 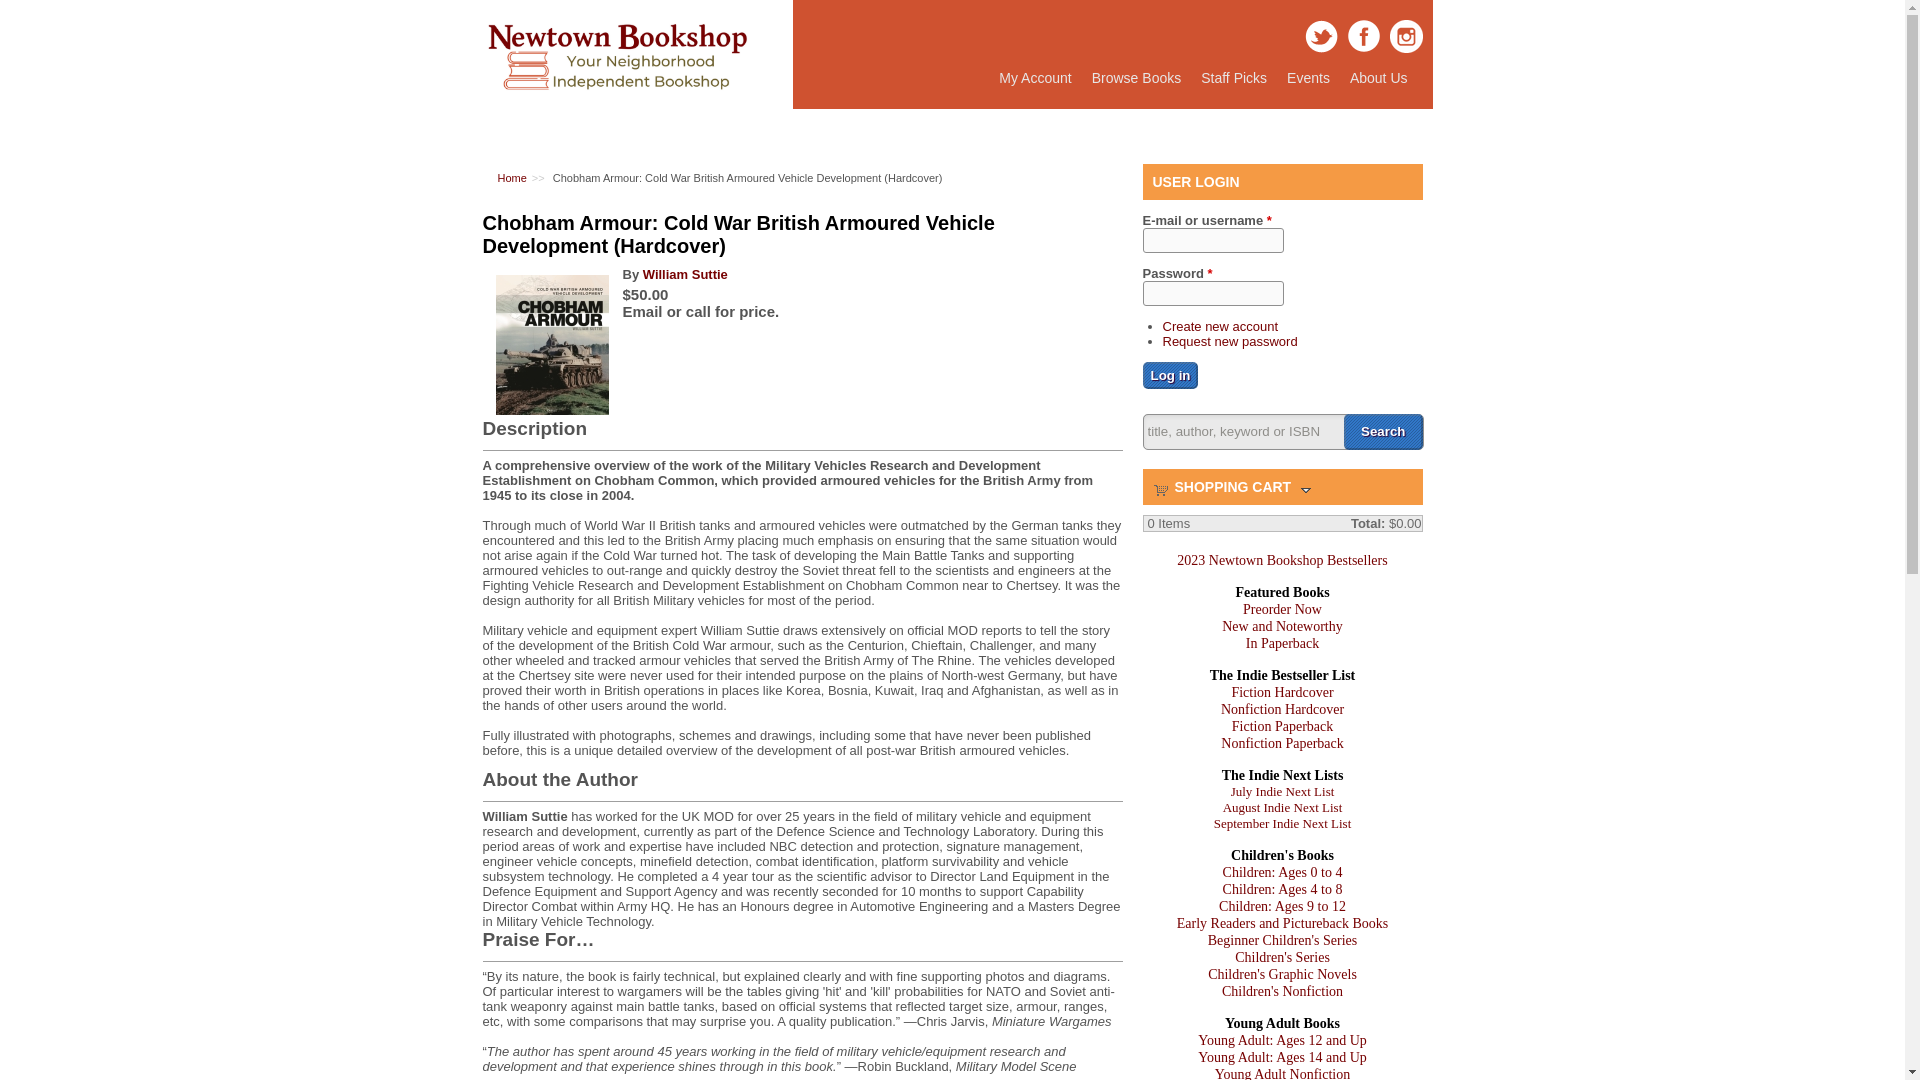 I want to click on Nonfiction Paperback, so click(x=1282, y=742).